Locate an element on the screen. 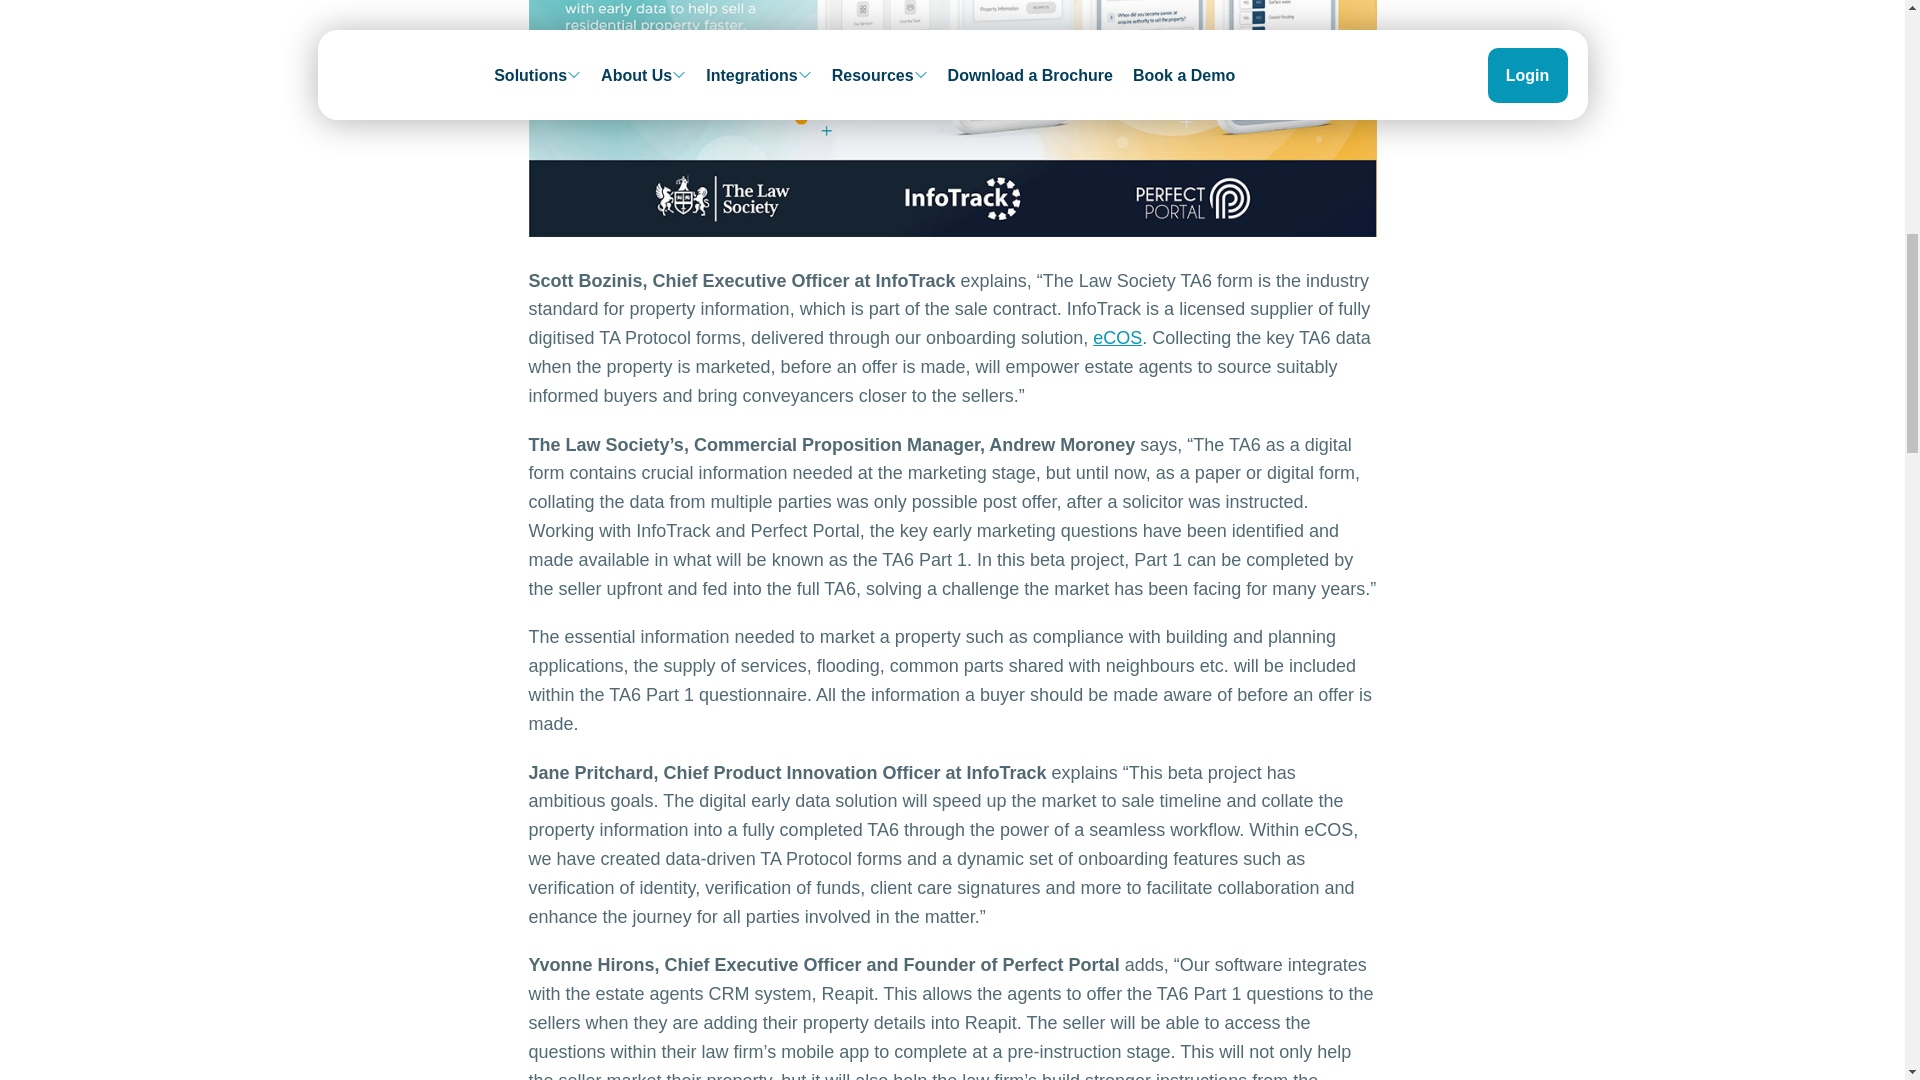 The width and height of the screenshot is (1920, 1080). Electronic client onboarding solutions is located at coordinates (1117, 338).